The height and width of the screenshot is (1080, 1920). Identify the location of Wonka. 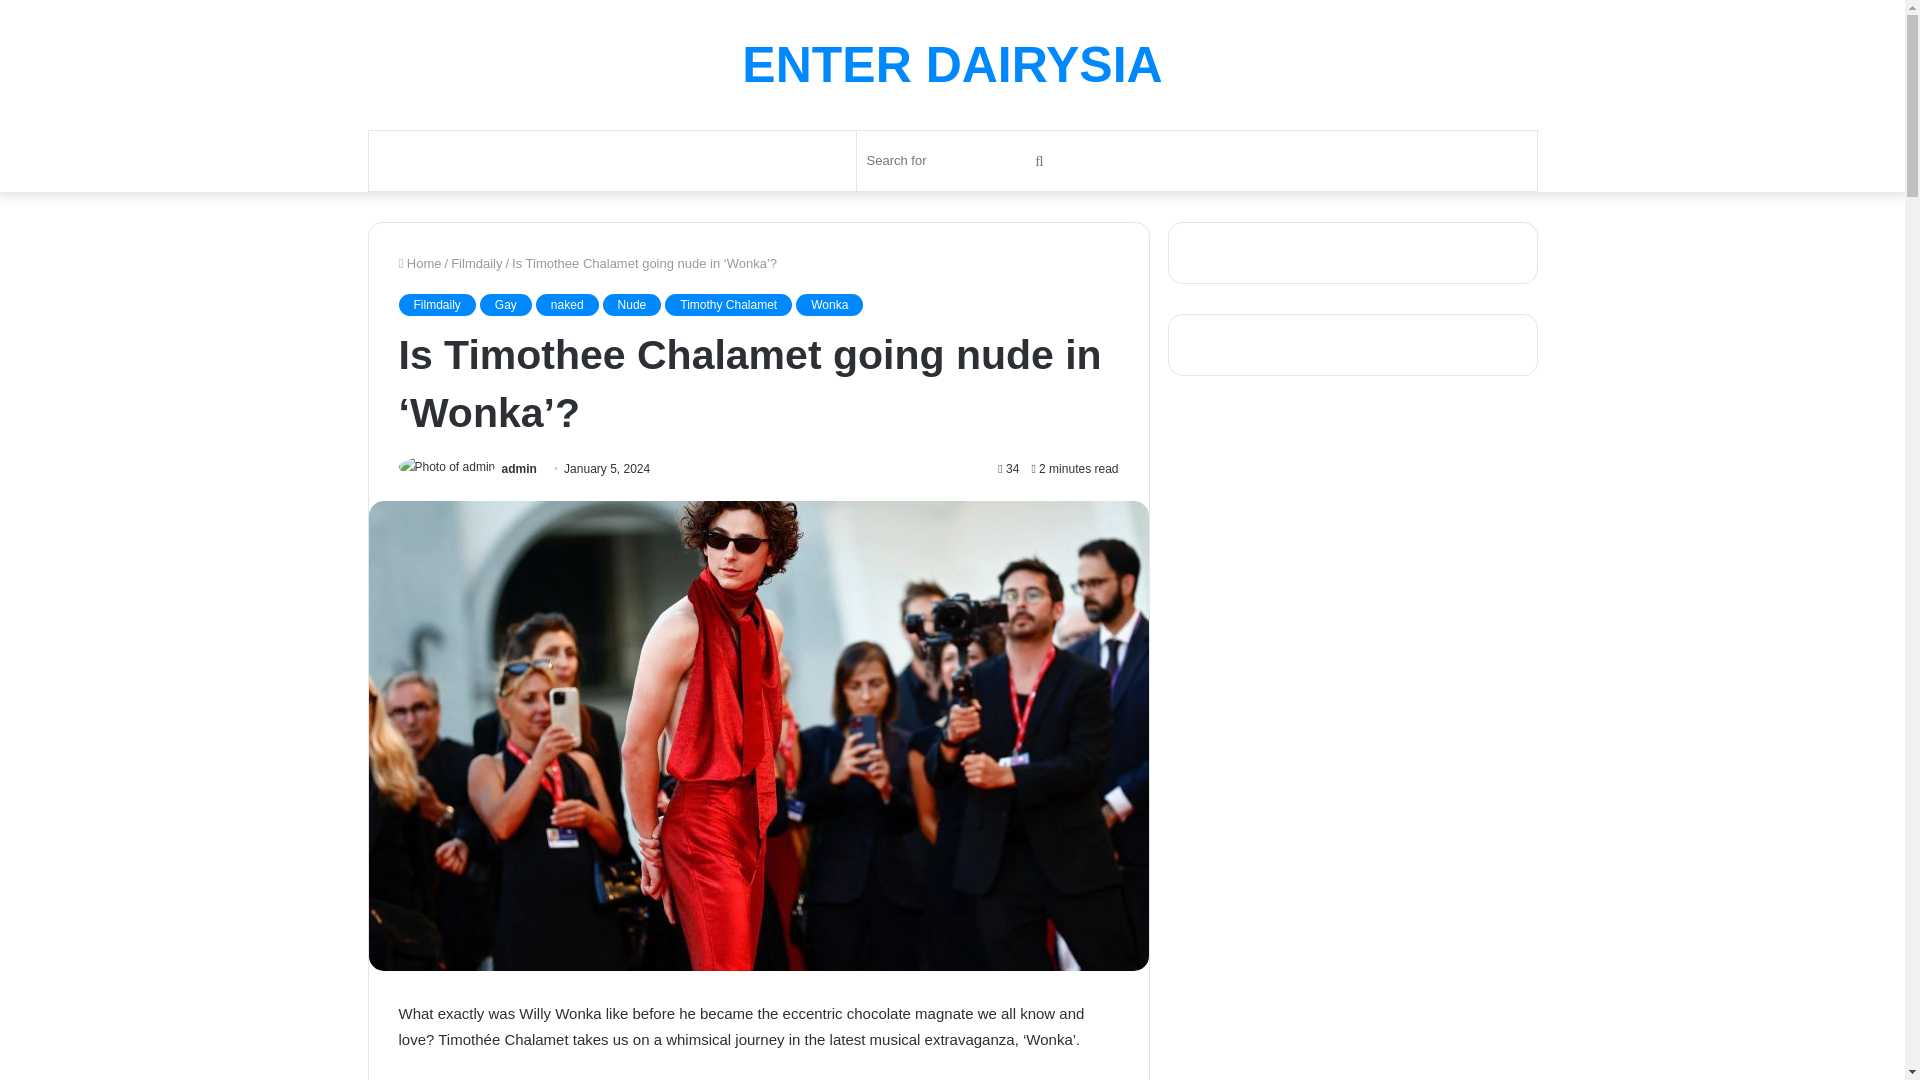
(829, 304).